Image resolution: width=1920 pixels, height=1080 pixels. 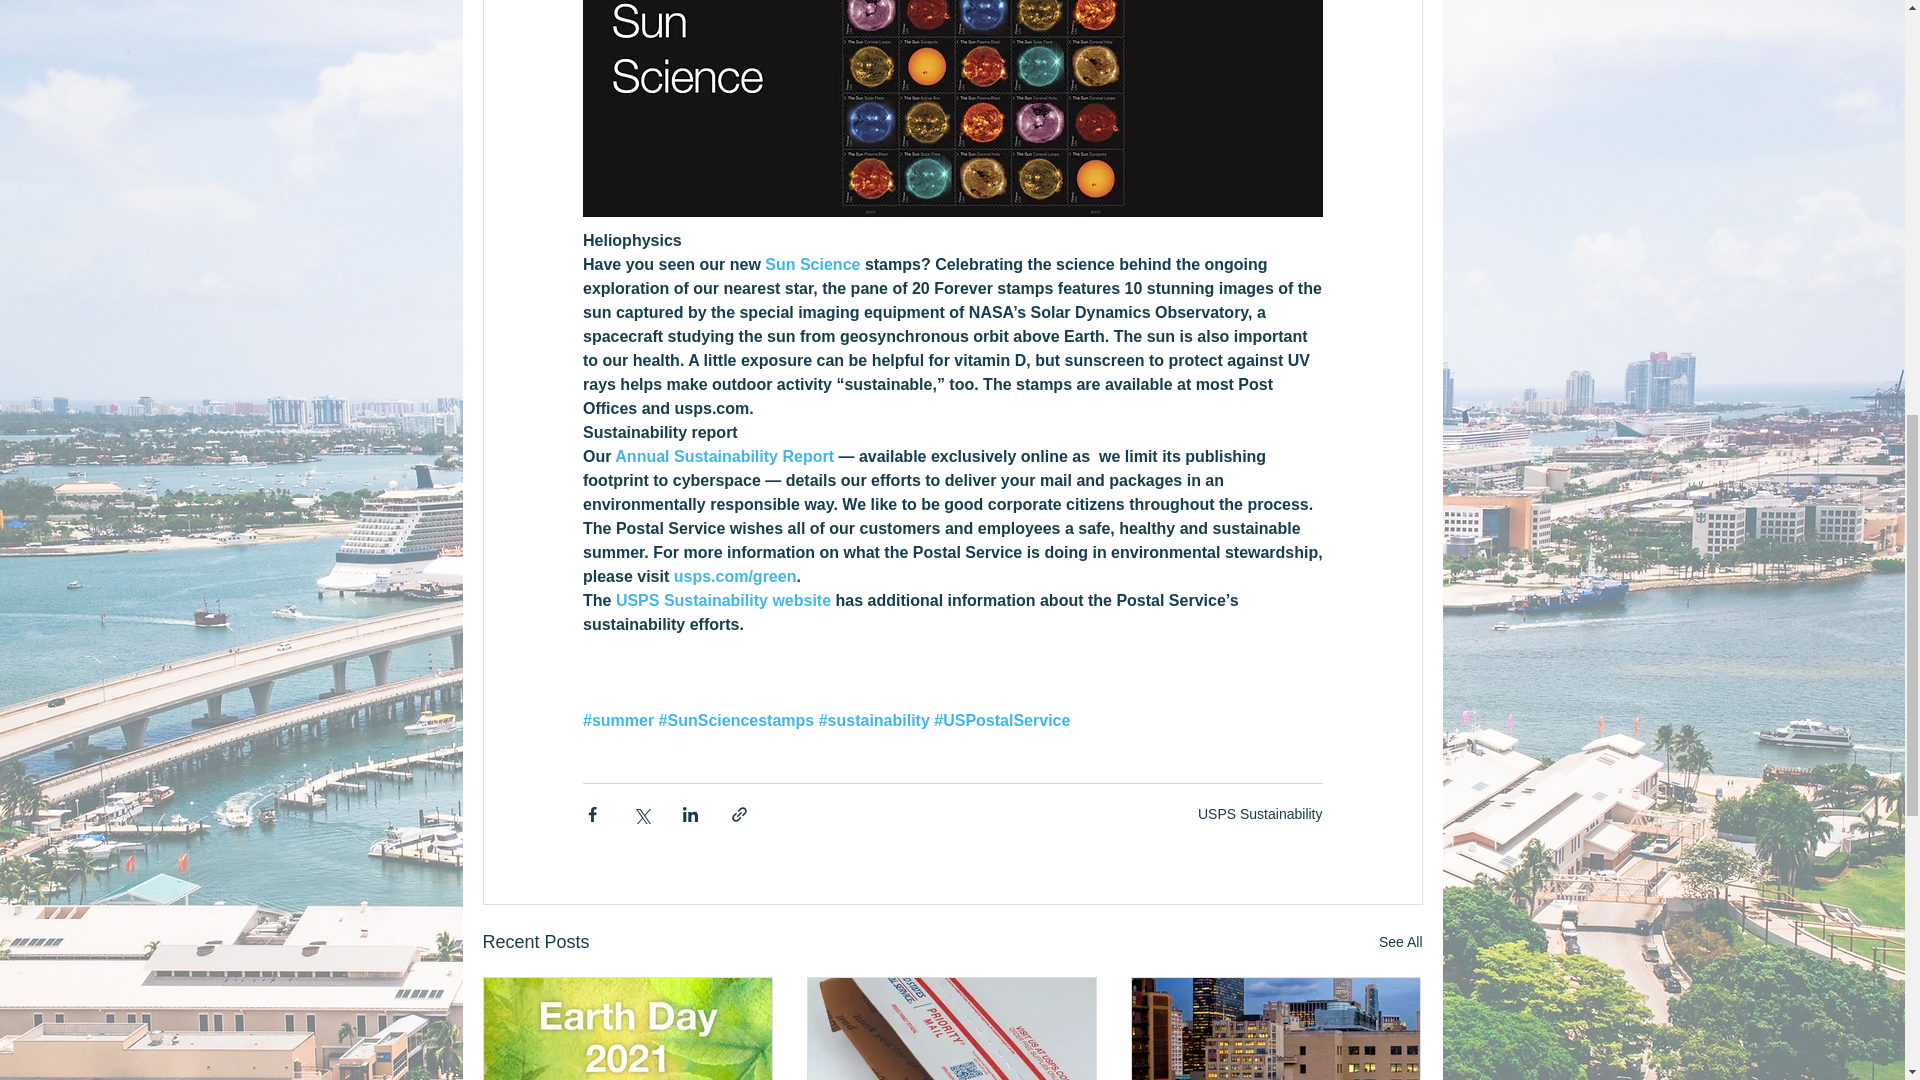 I want to click on Annual Sustainability Report, so click(x=724, y=456).